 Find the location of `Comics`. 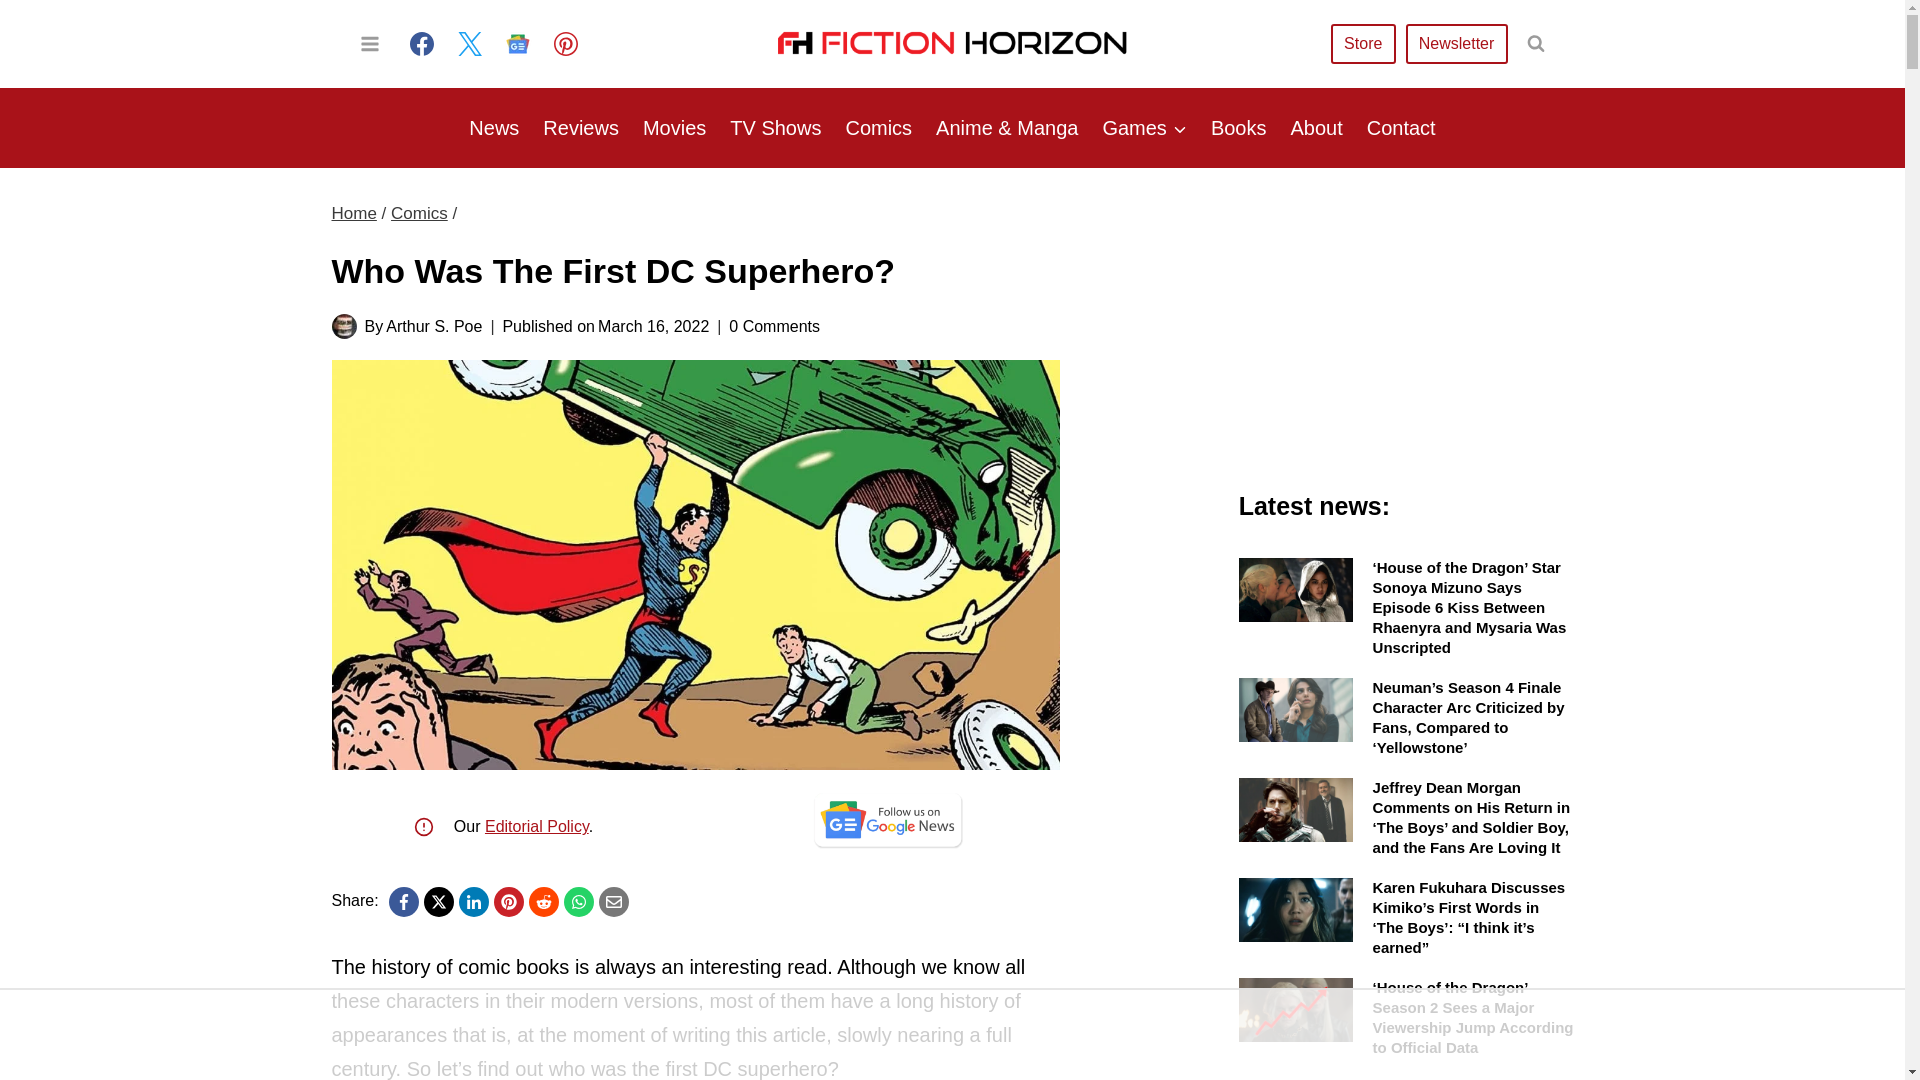

Comics is located at coordinates (419, 213).